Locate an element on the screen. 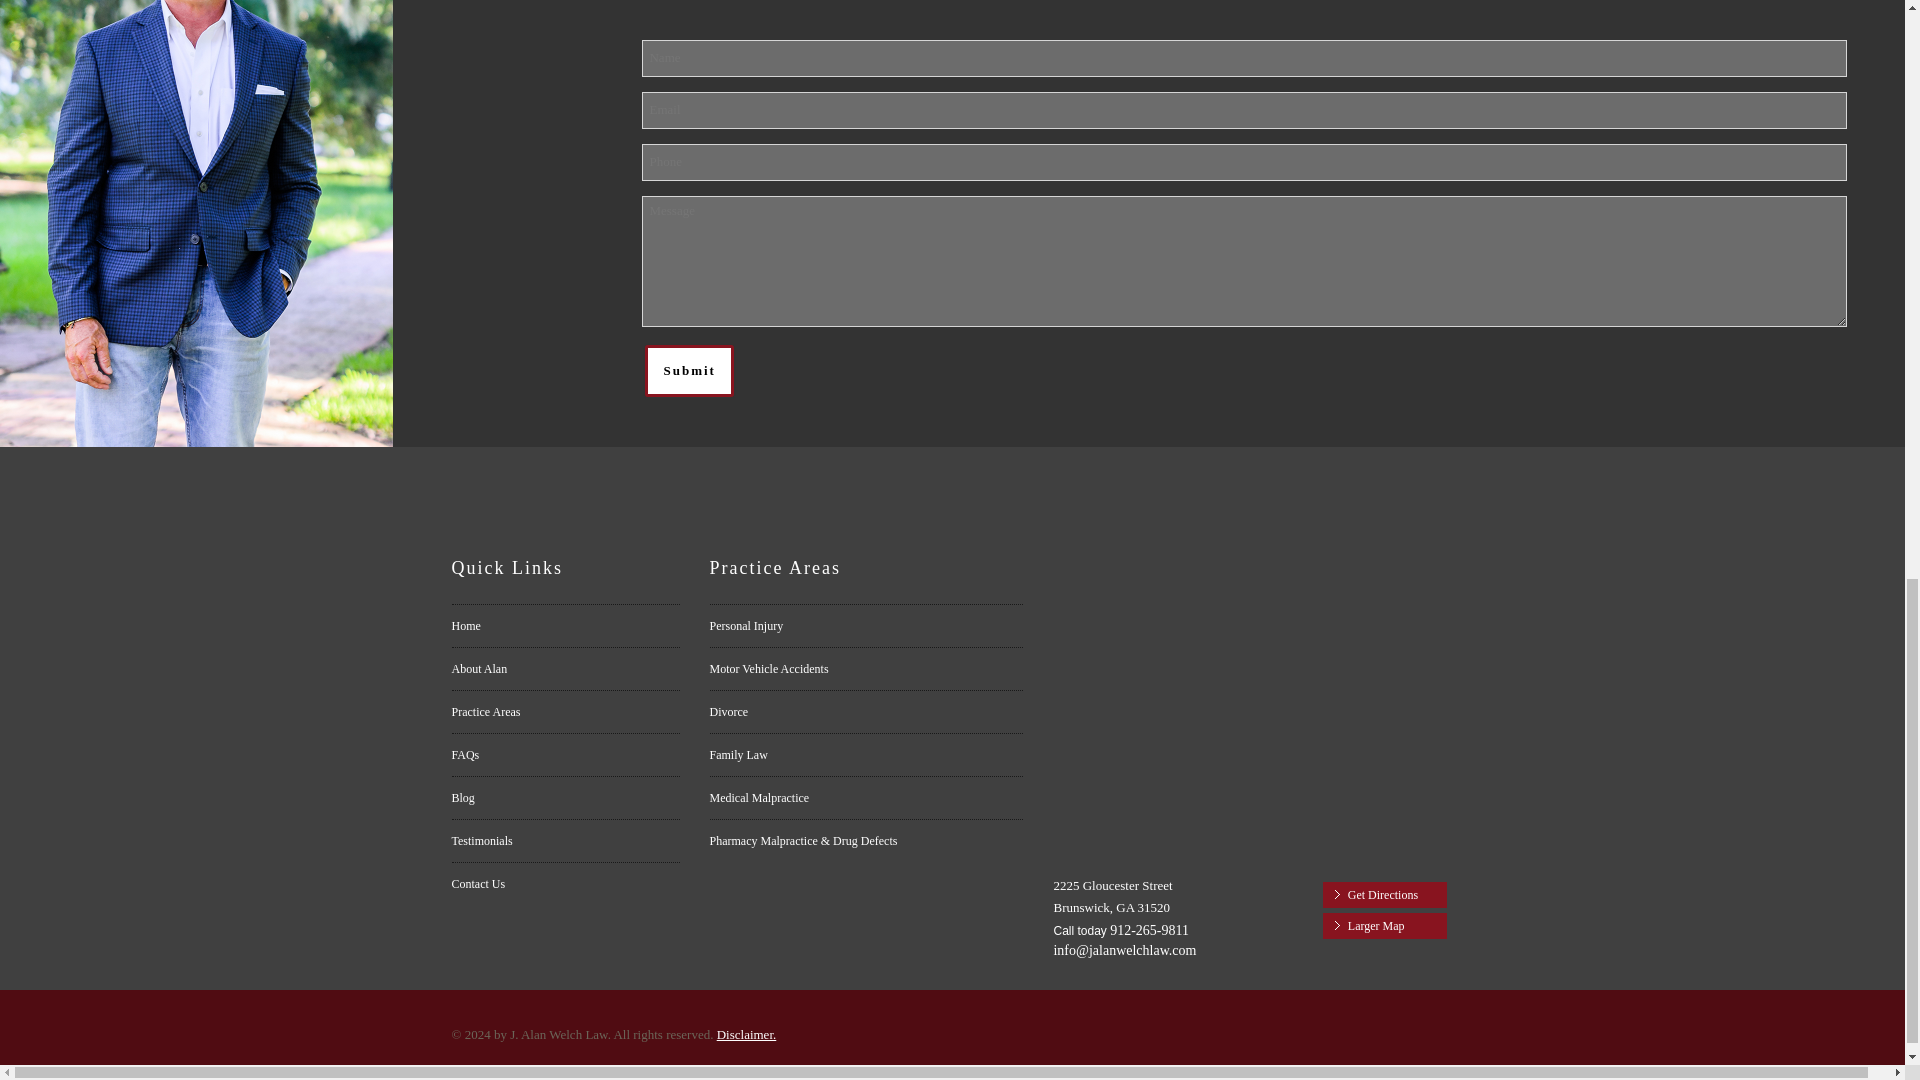  Home is located at coordinates (565, 625).